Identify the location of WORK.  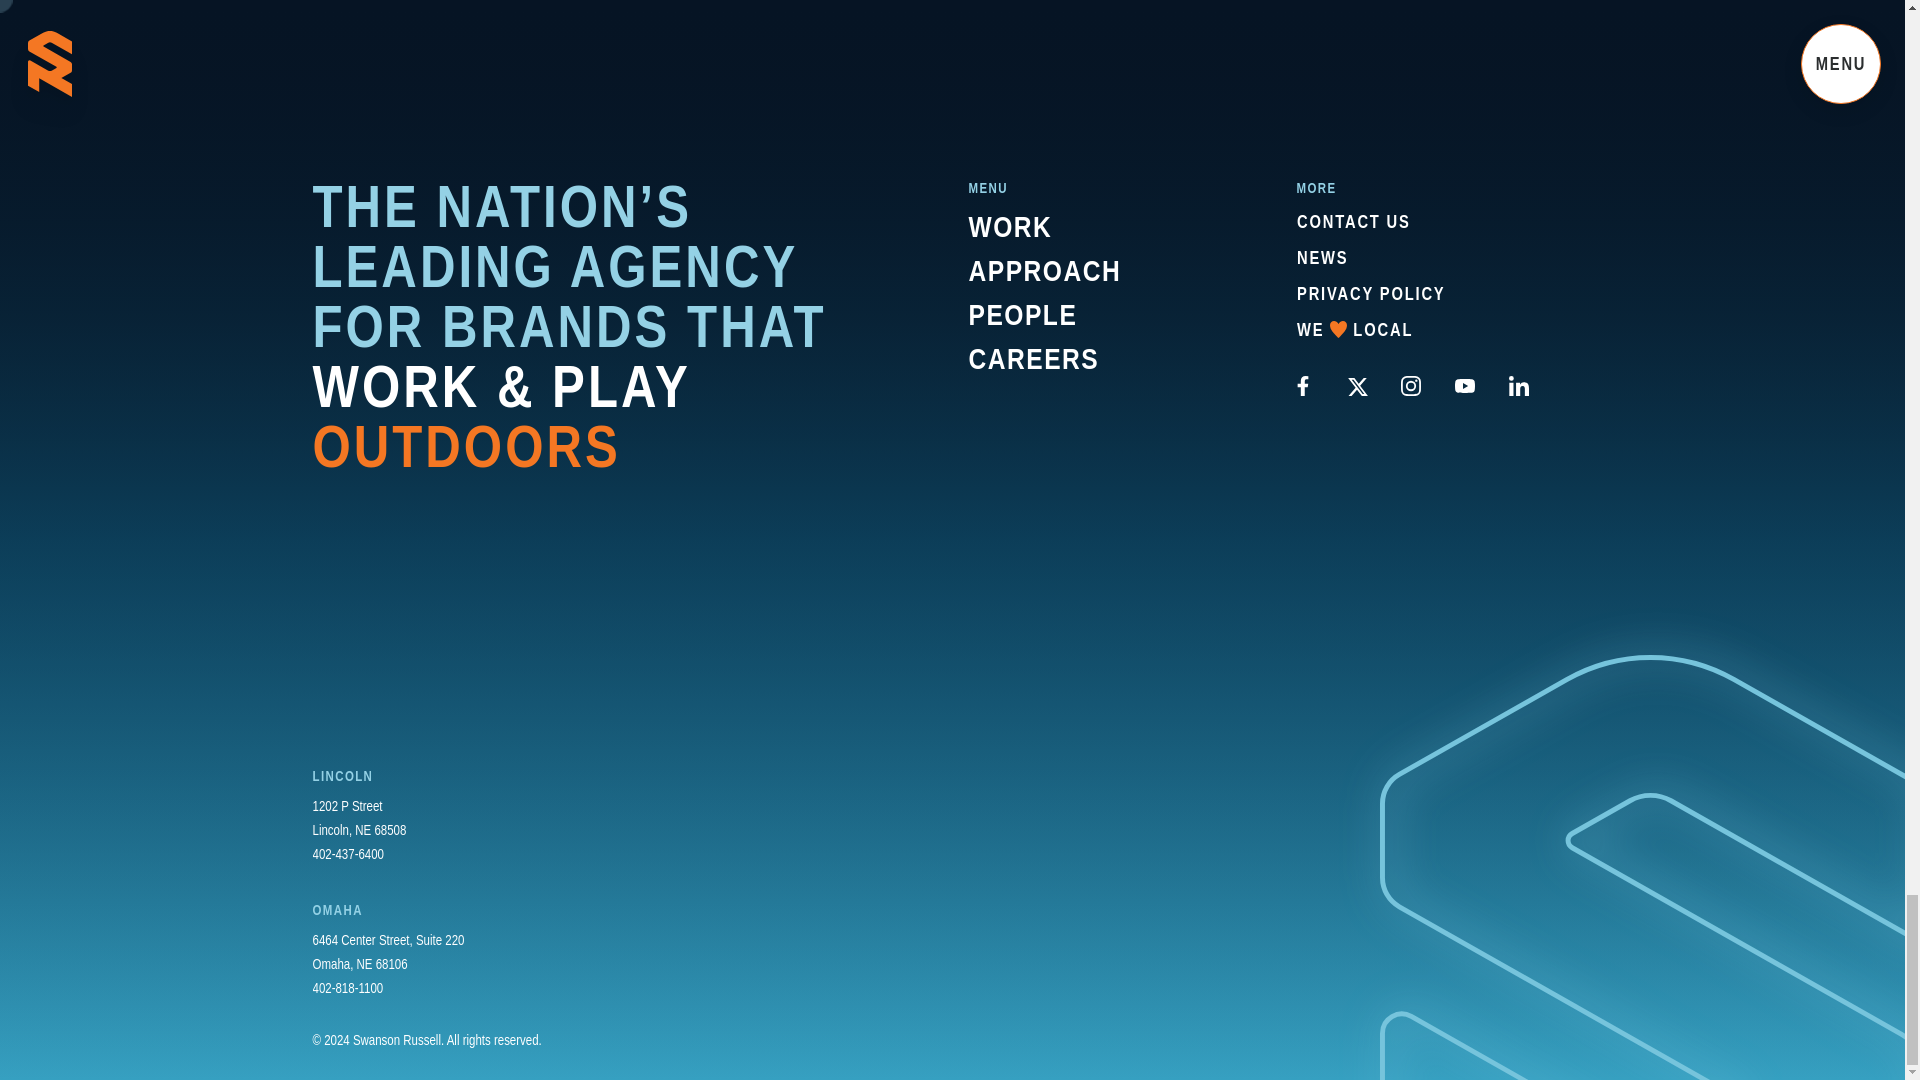
(1010, 226).